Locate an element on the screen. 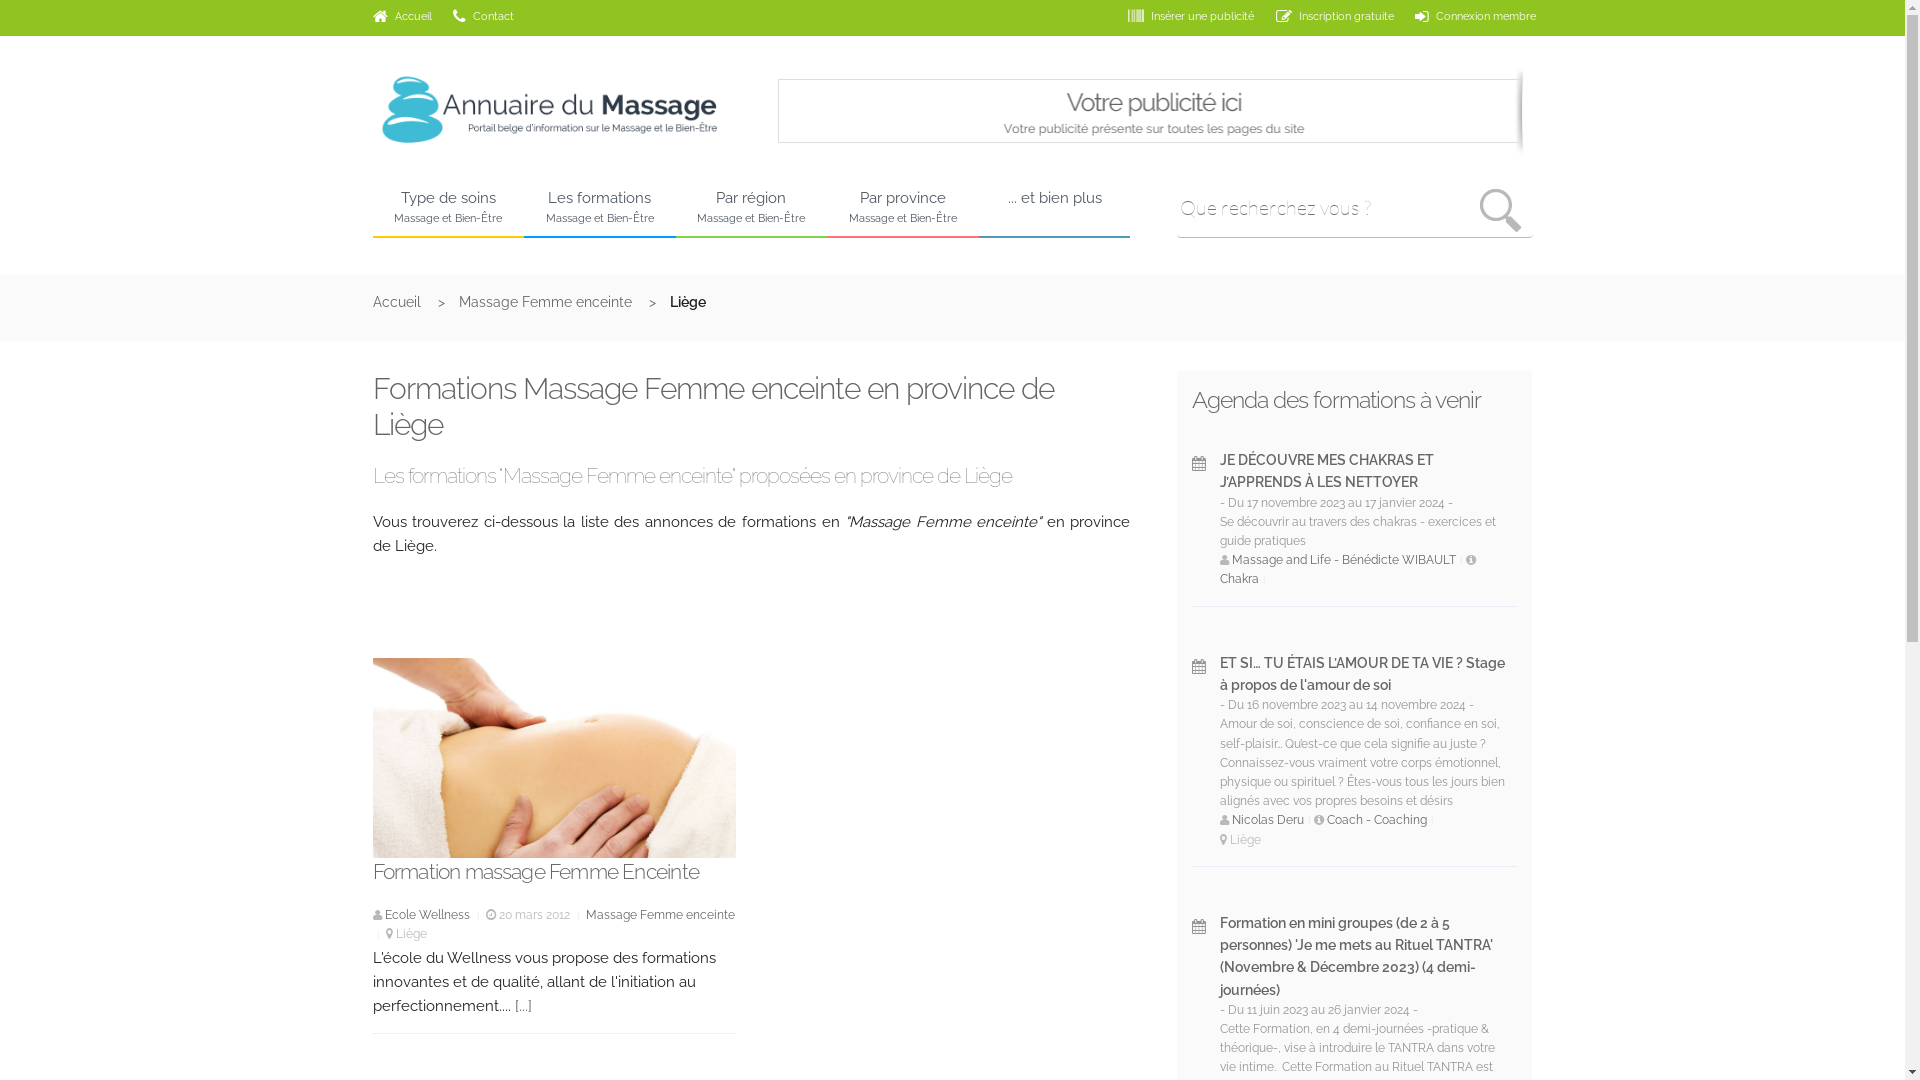  Massage Femme enceinte is located at coordinates (564, 302).